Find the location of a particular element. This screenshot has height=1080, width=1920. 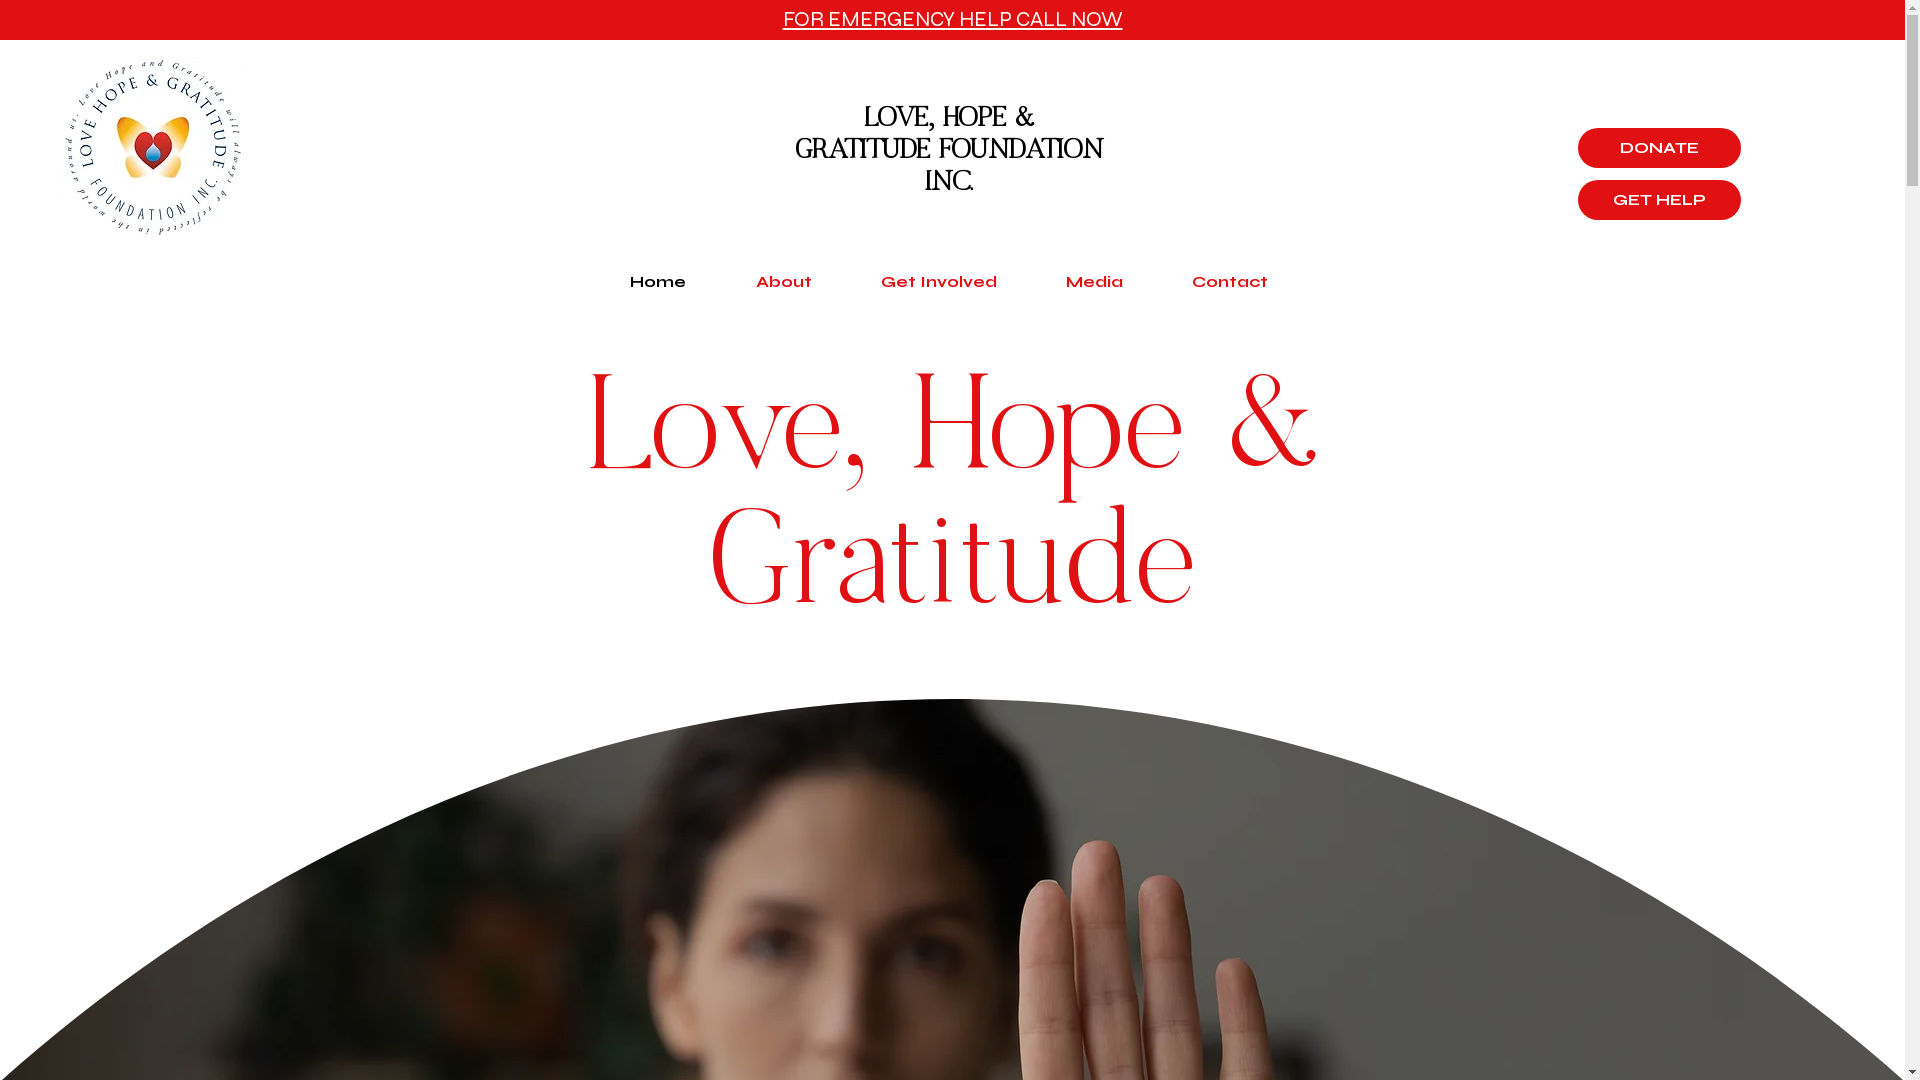

Contact is located at coordinates (1230, 282).